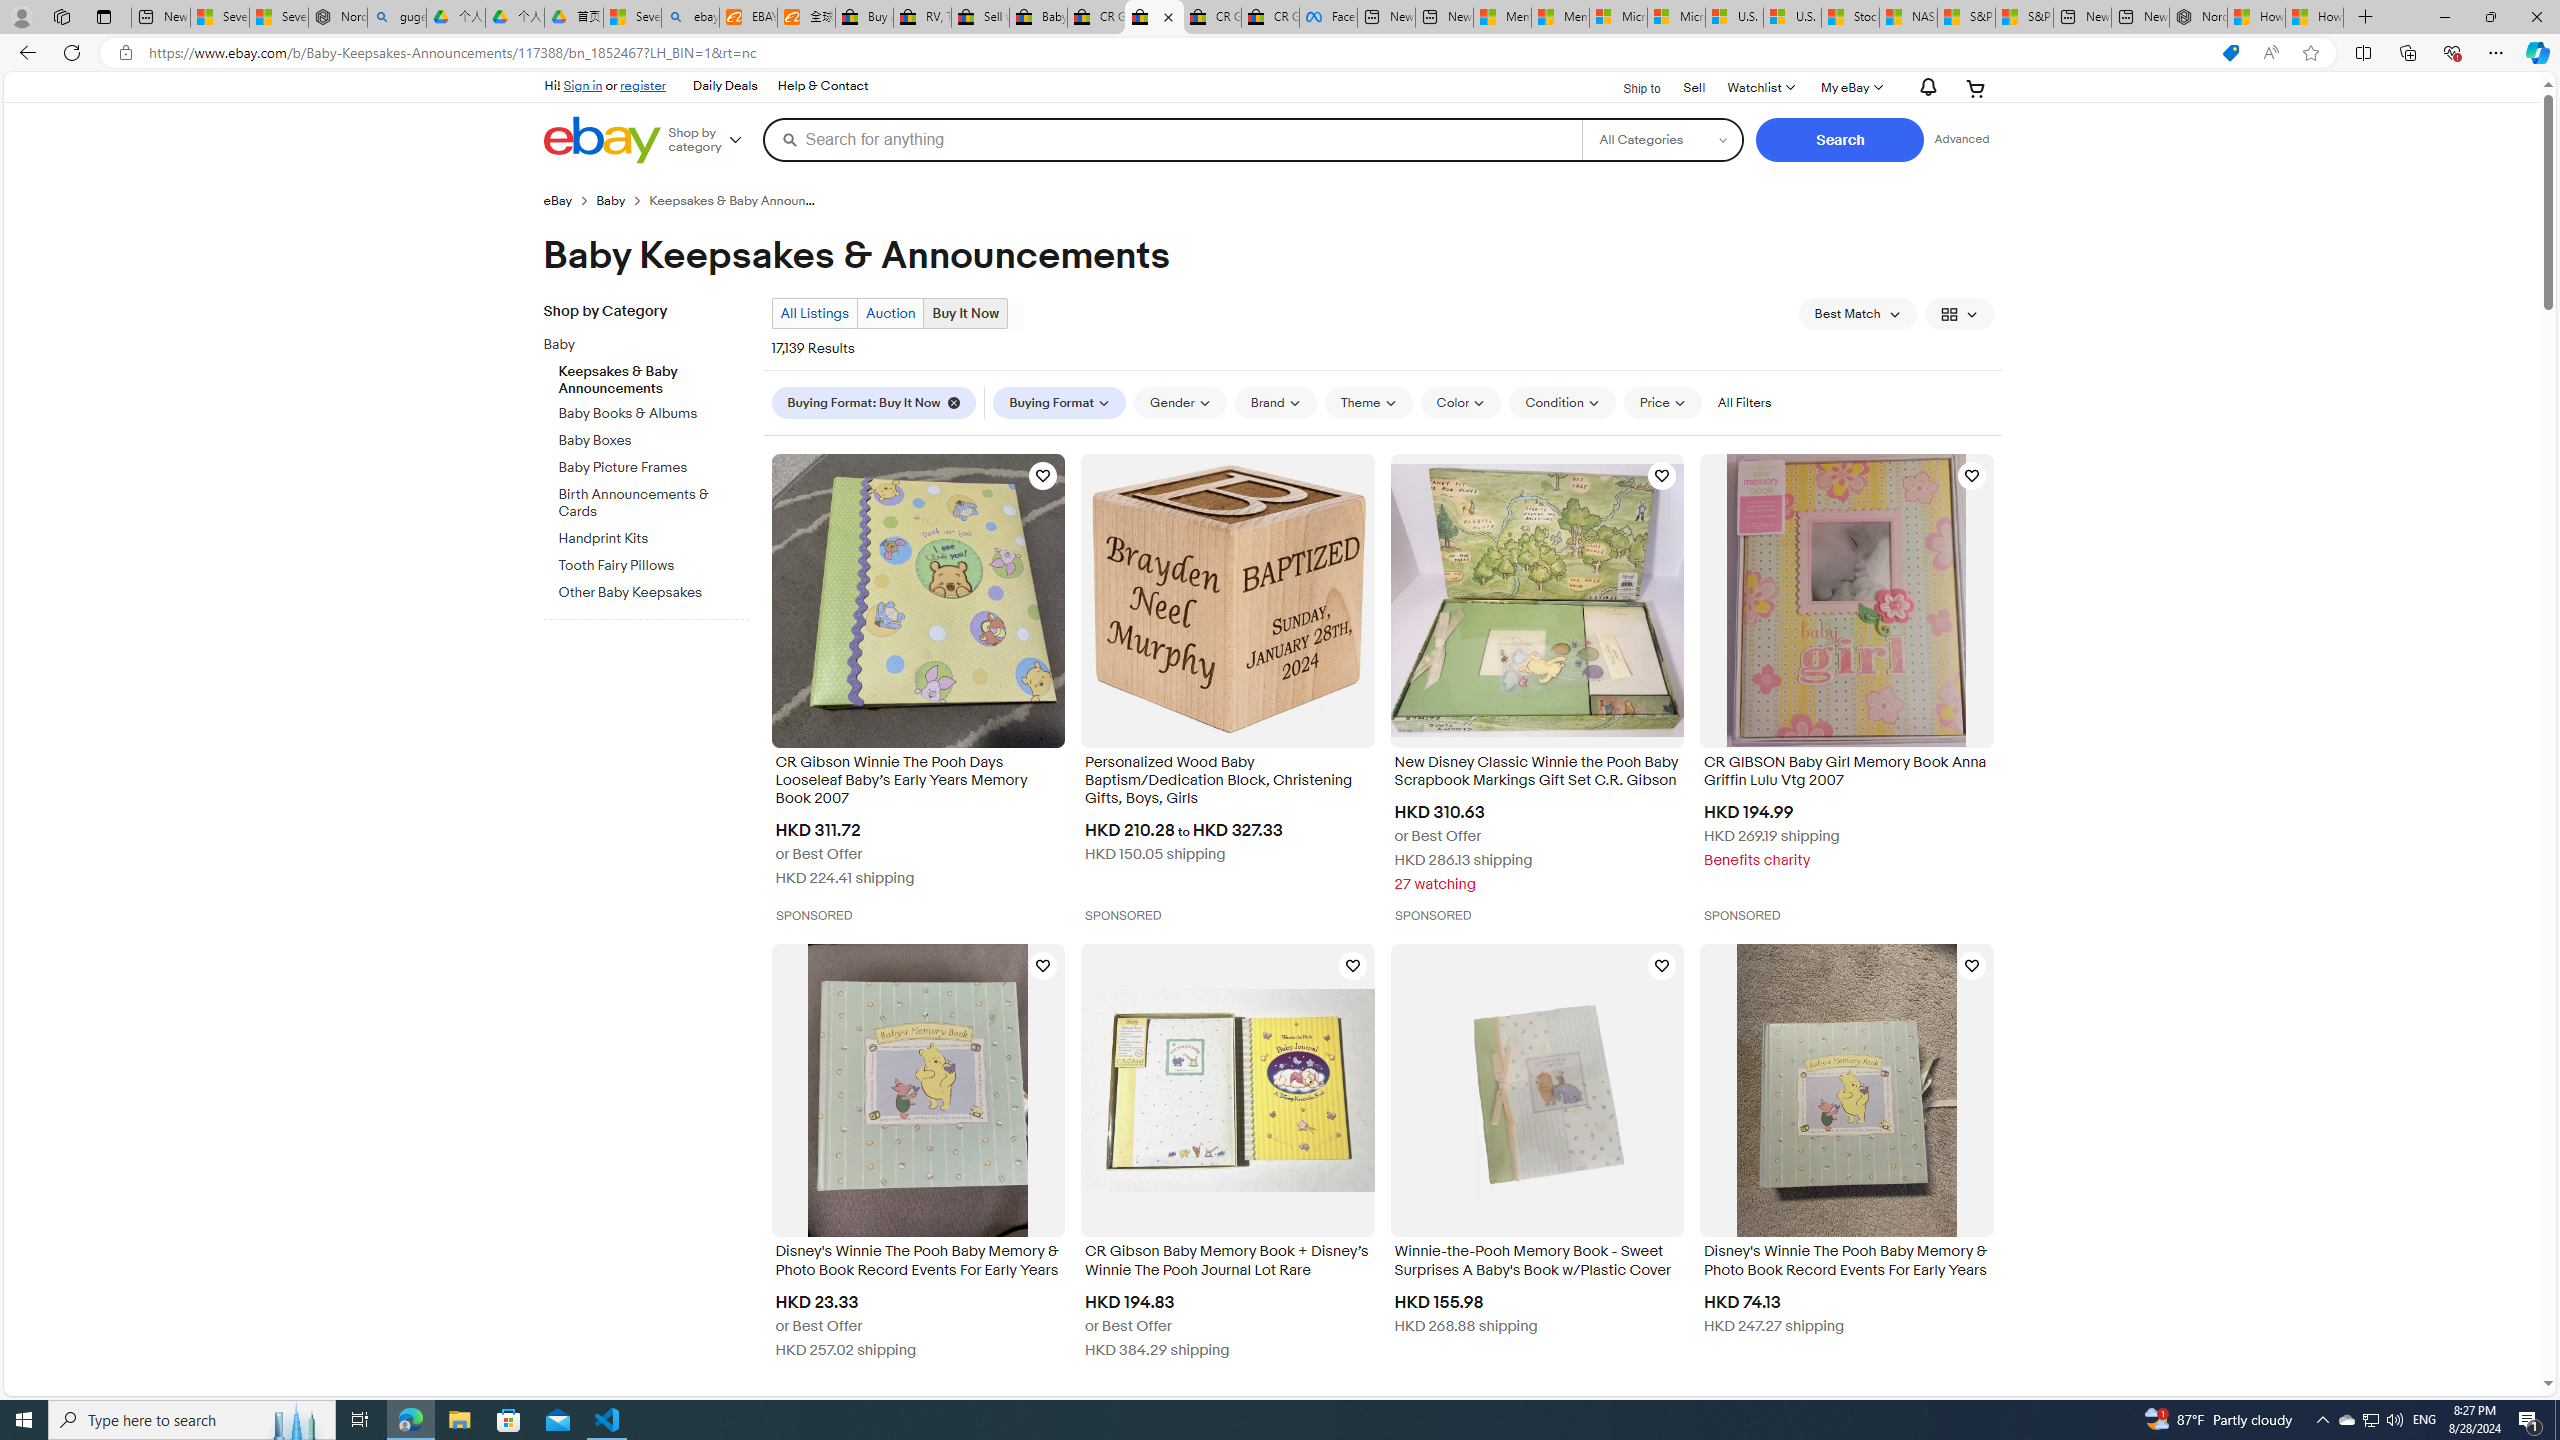  What do you see at coordinates (654, 538) in the screenshot?
I see `Handprint Kits` at bounding box center [654, 538].